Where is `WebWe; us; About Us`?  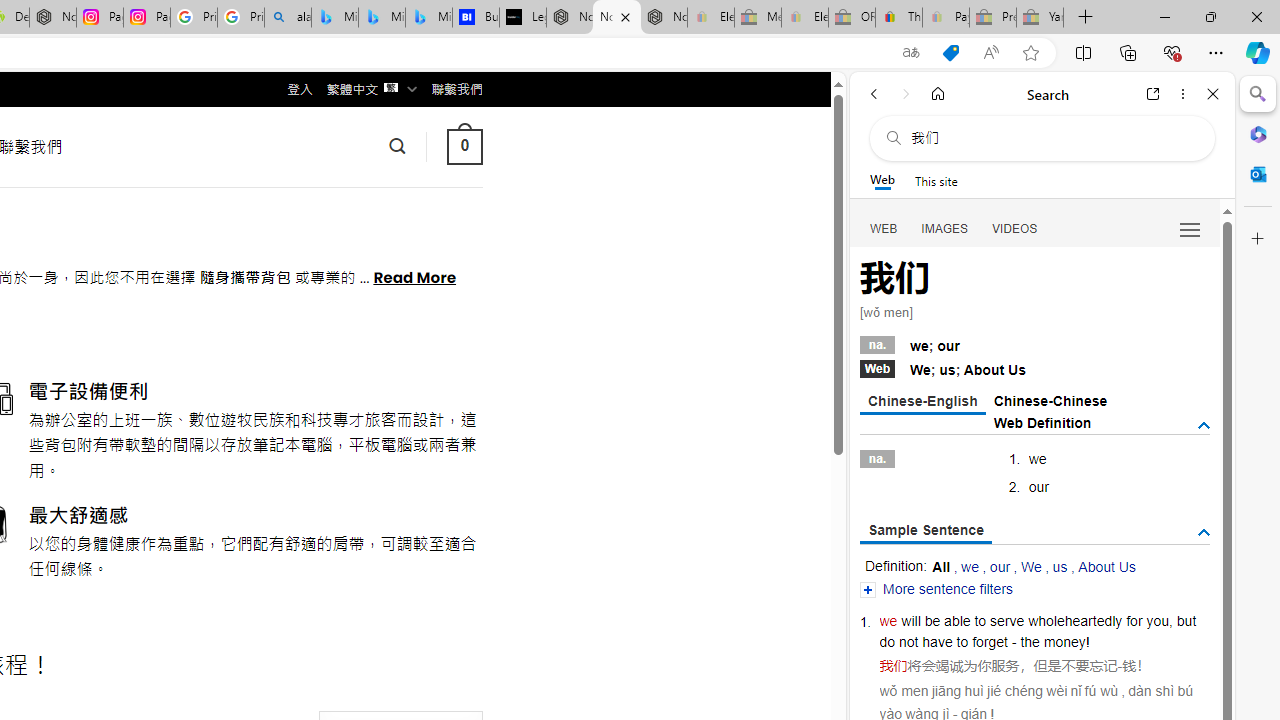 WebWe; us; About Us is located at coordinates (1034, 368).